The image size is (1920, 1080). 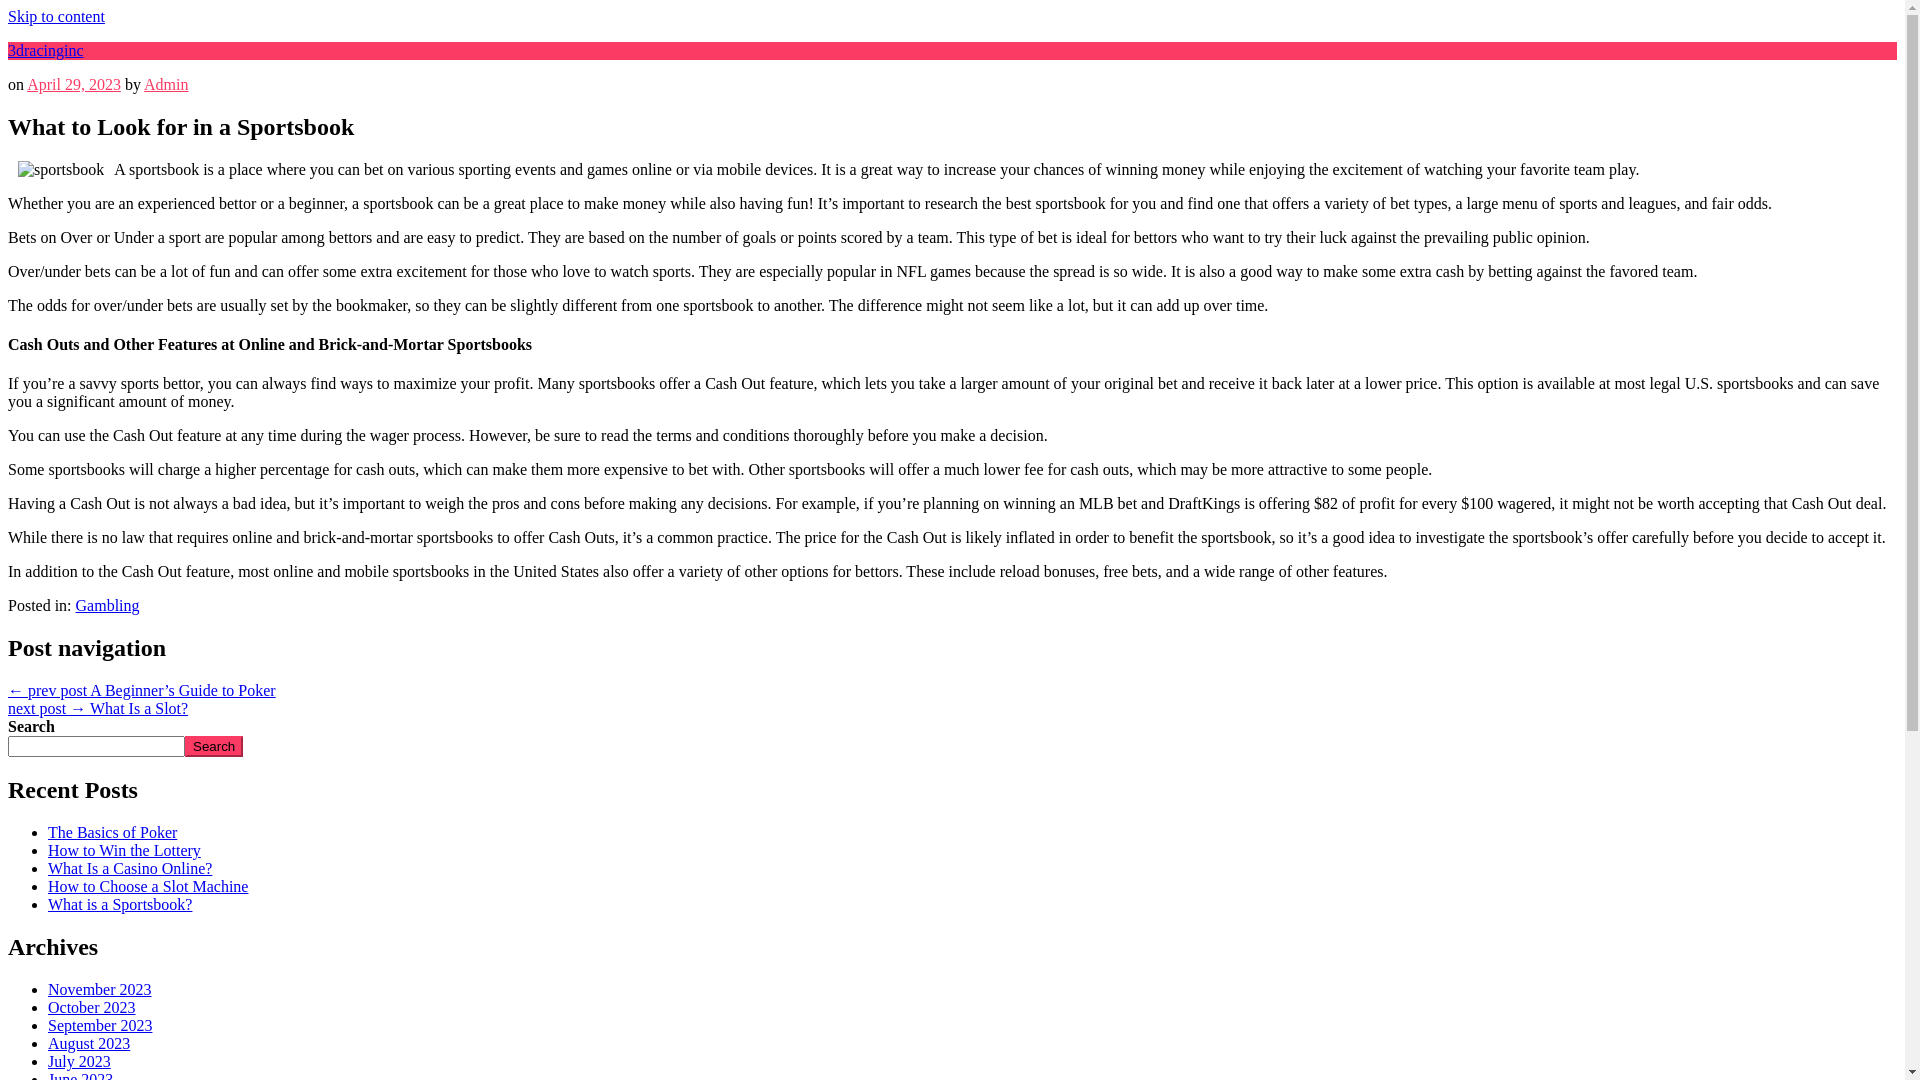 What do you see at coordinates (56, 16) in the screenshot?
I see `Skip to content` at bounding box center [56, 16].